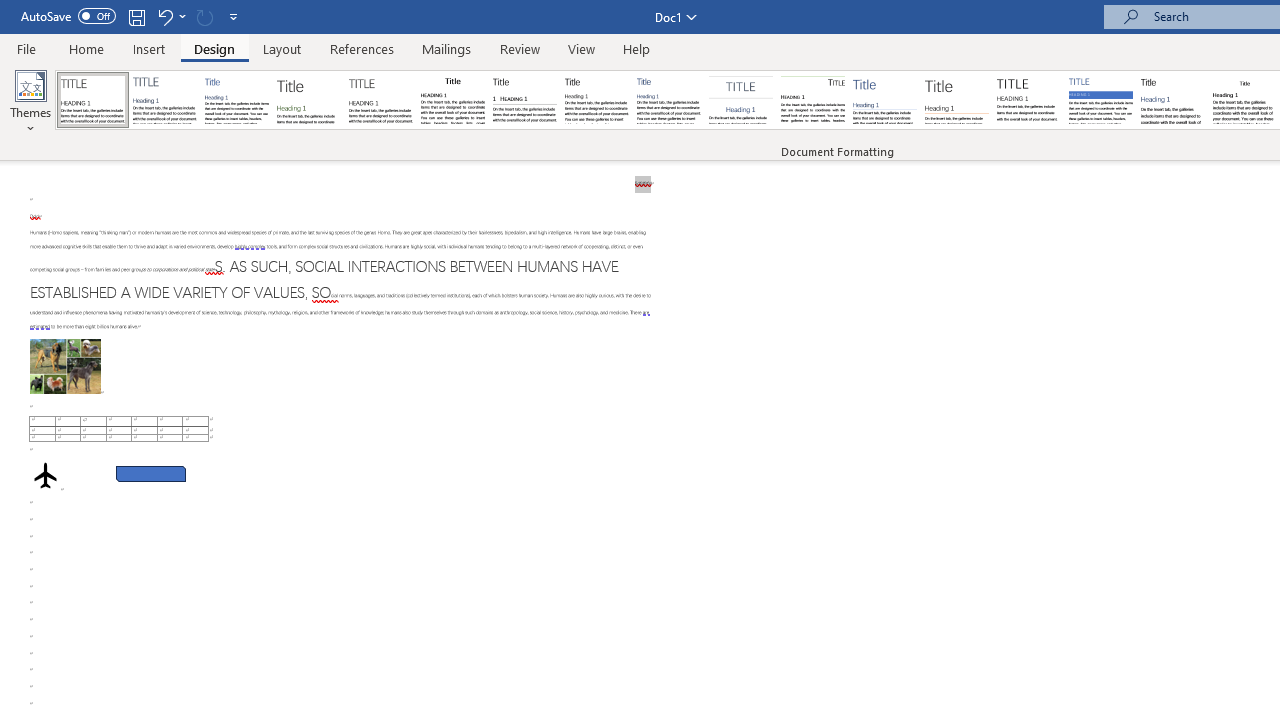 Image resolution: width=1280 pixels, height=720 pixels. Describe the element at coordinates (596, 100) in the screenshot. I see `Black & White (Word 2013)` at that location.